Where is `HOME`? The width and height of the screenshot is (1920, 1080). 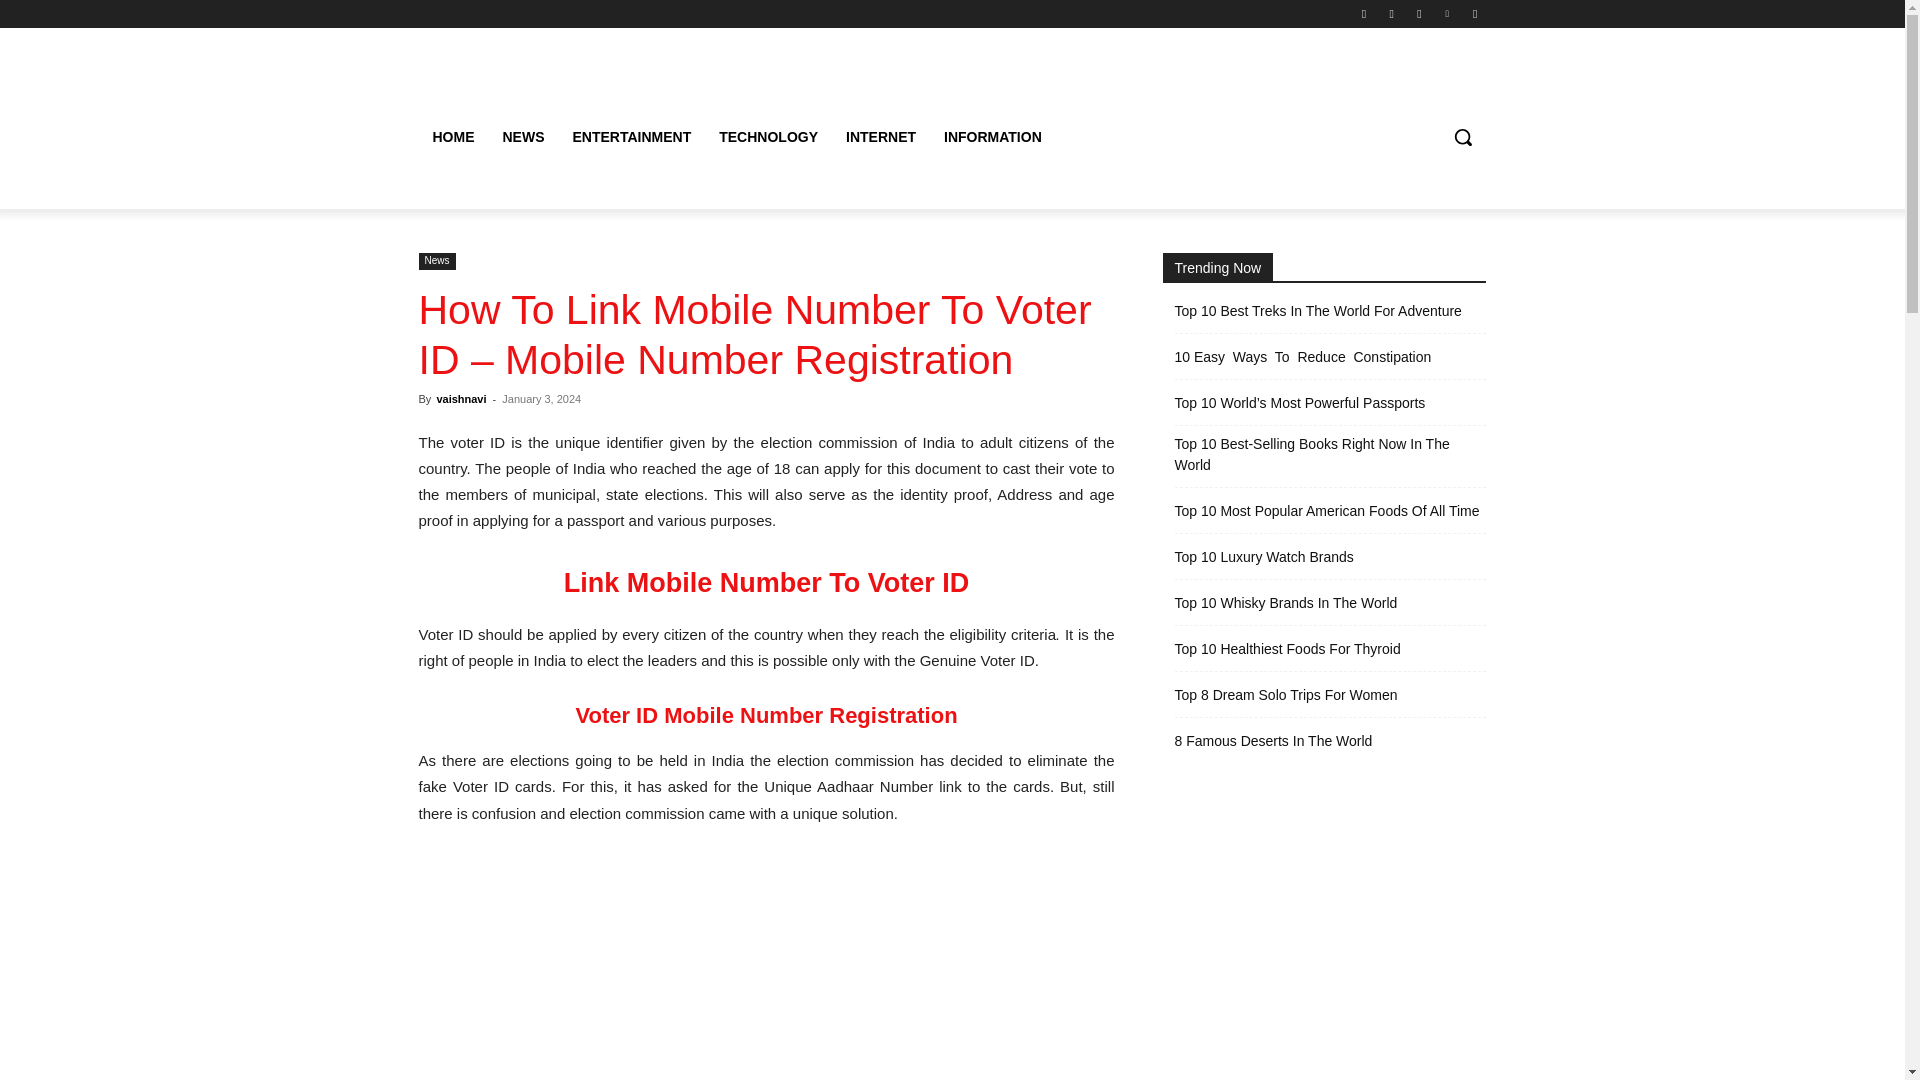 HOME is located at coordinates (452, 136).